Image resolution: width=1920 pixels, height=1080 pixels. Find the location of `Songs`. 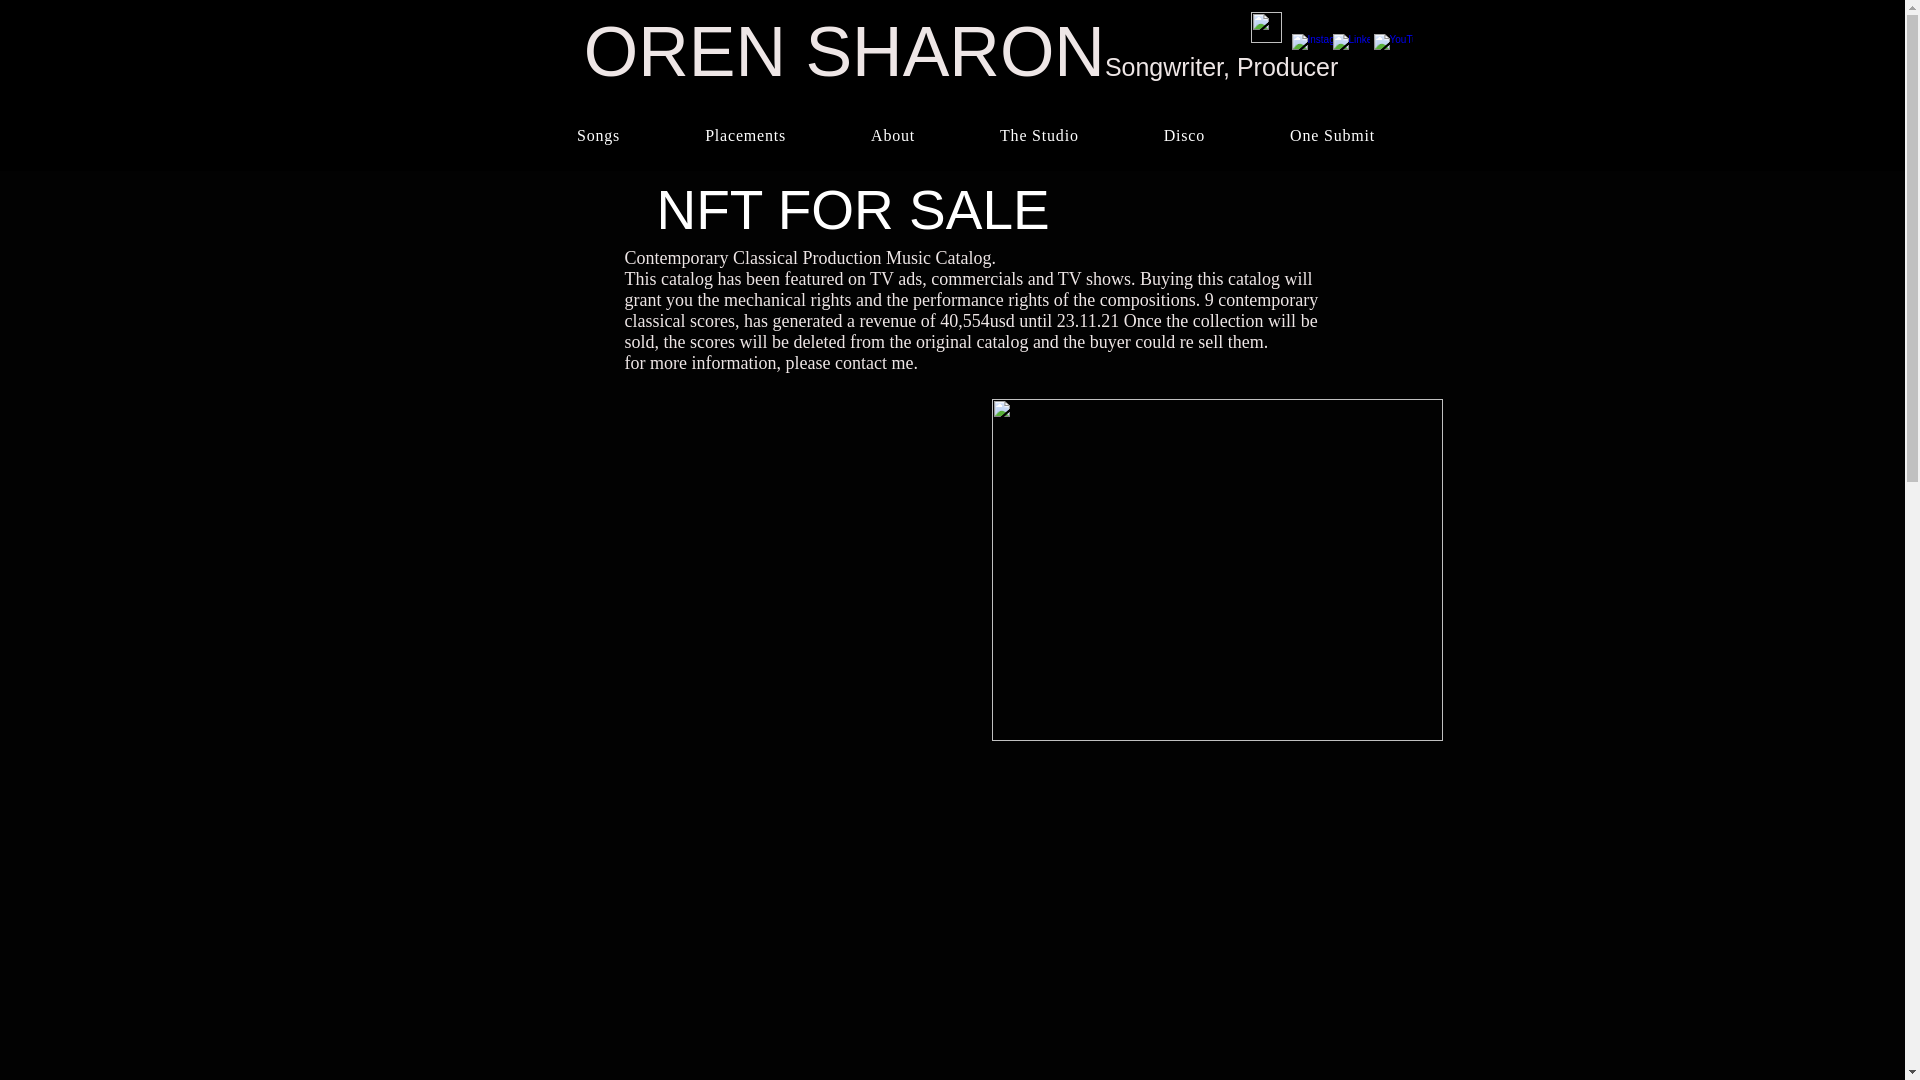

Songs is located at coordinates (598, 136).